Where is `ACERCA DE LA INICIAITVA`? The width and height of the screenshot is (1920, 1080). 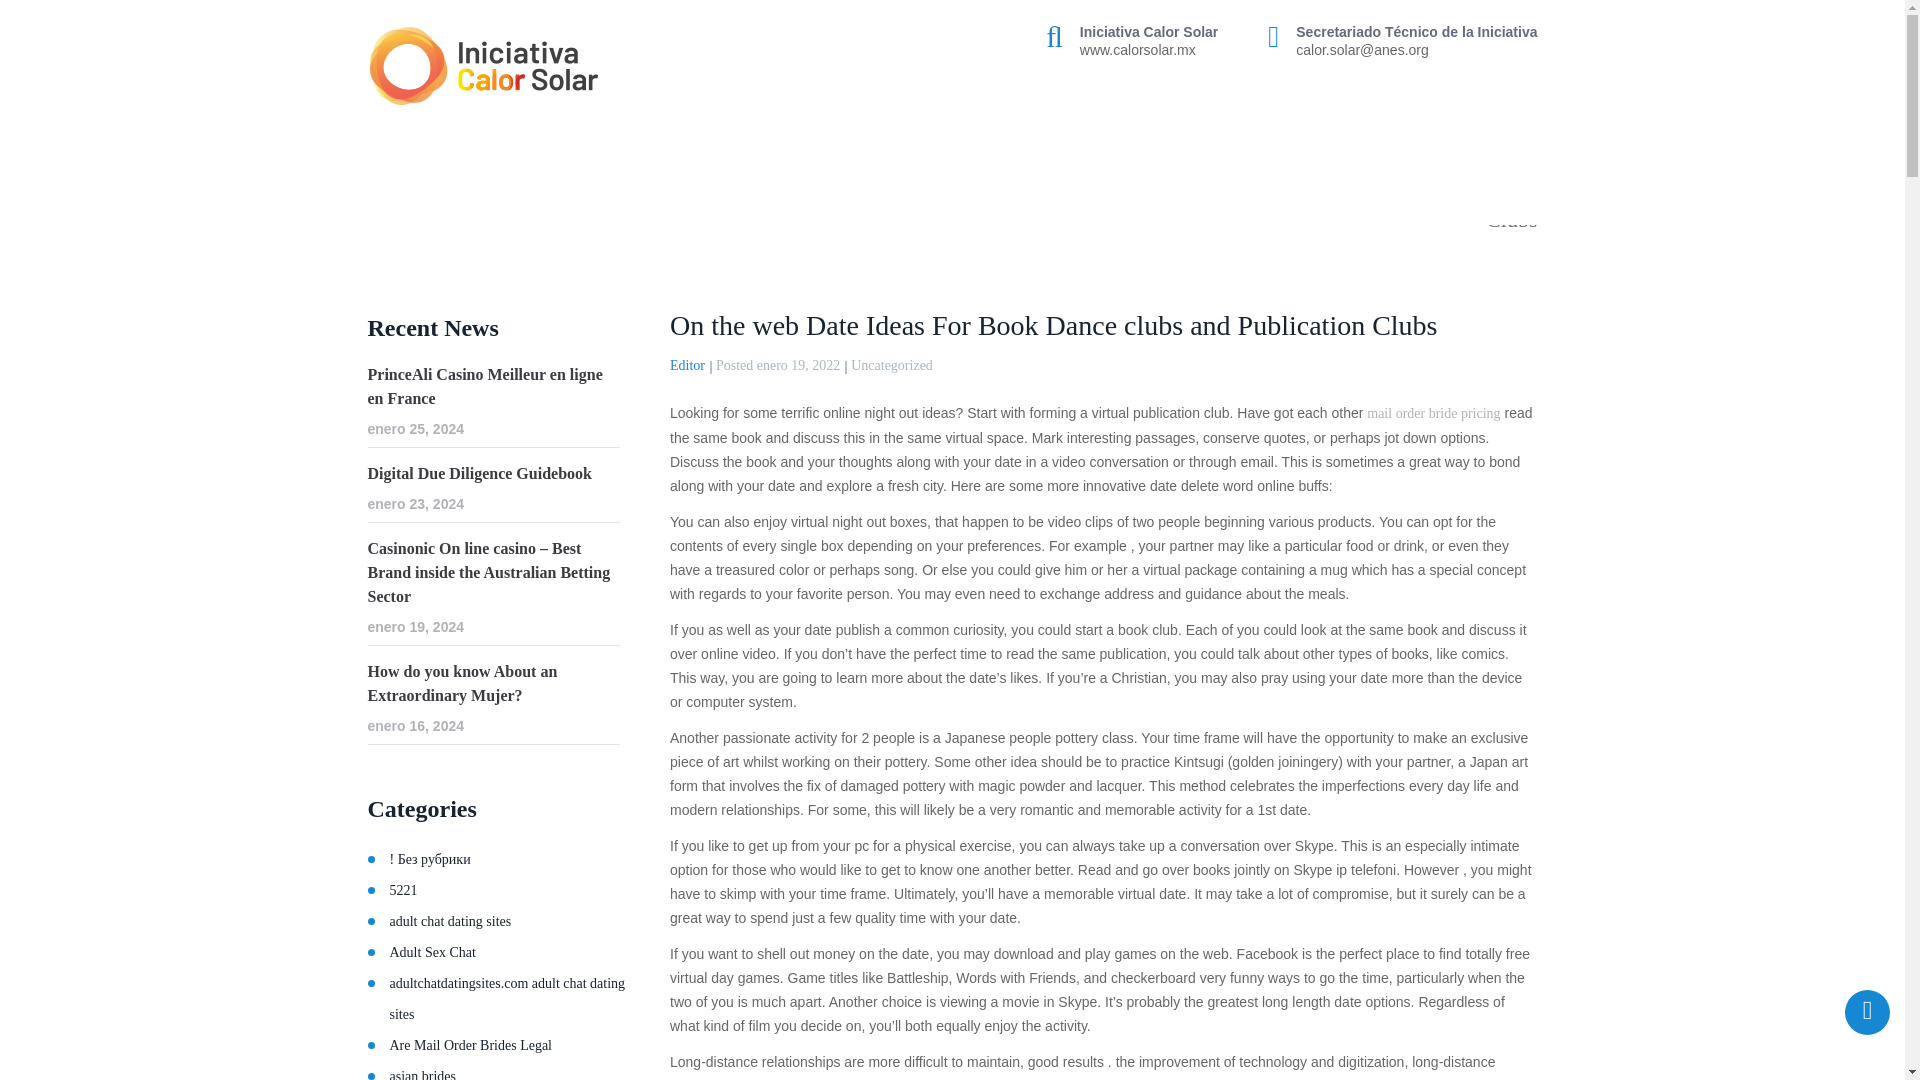 ACERCA DE LA INICIAITVA is located at coordinates (594, 134).